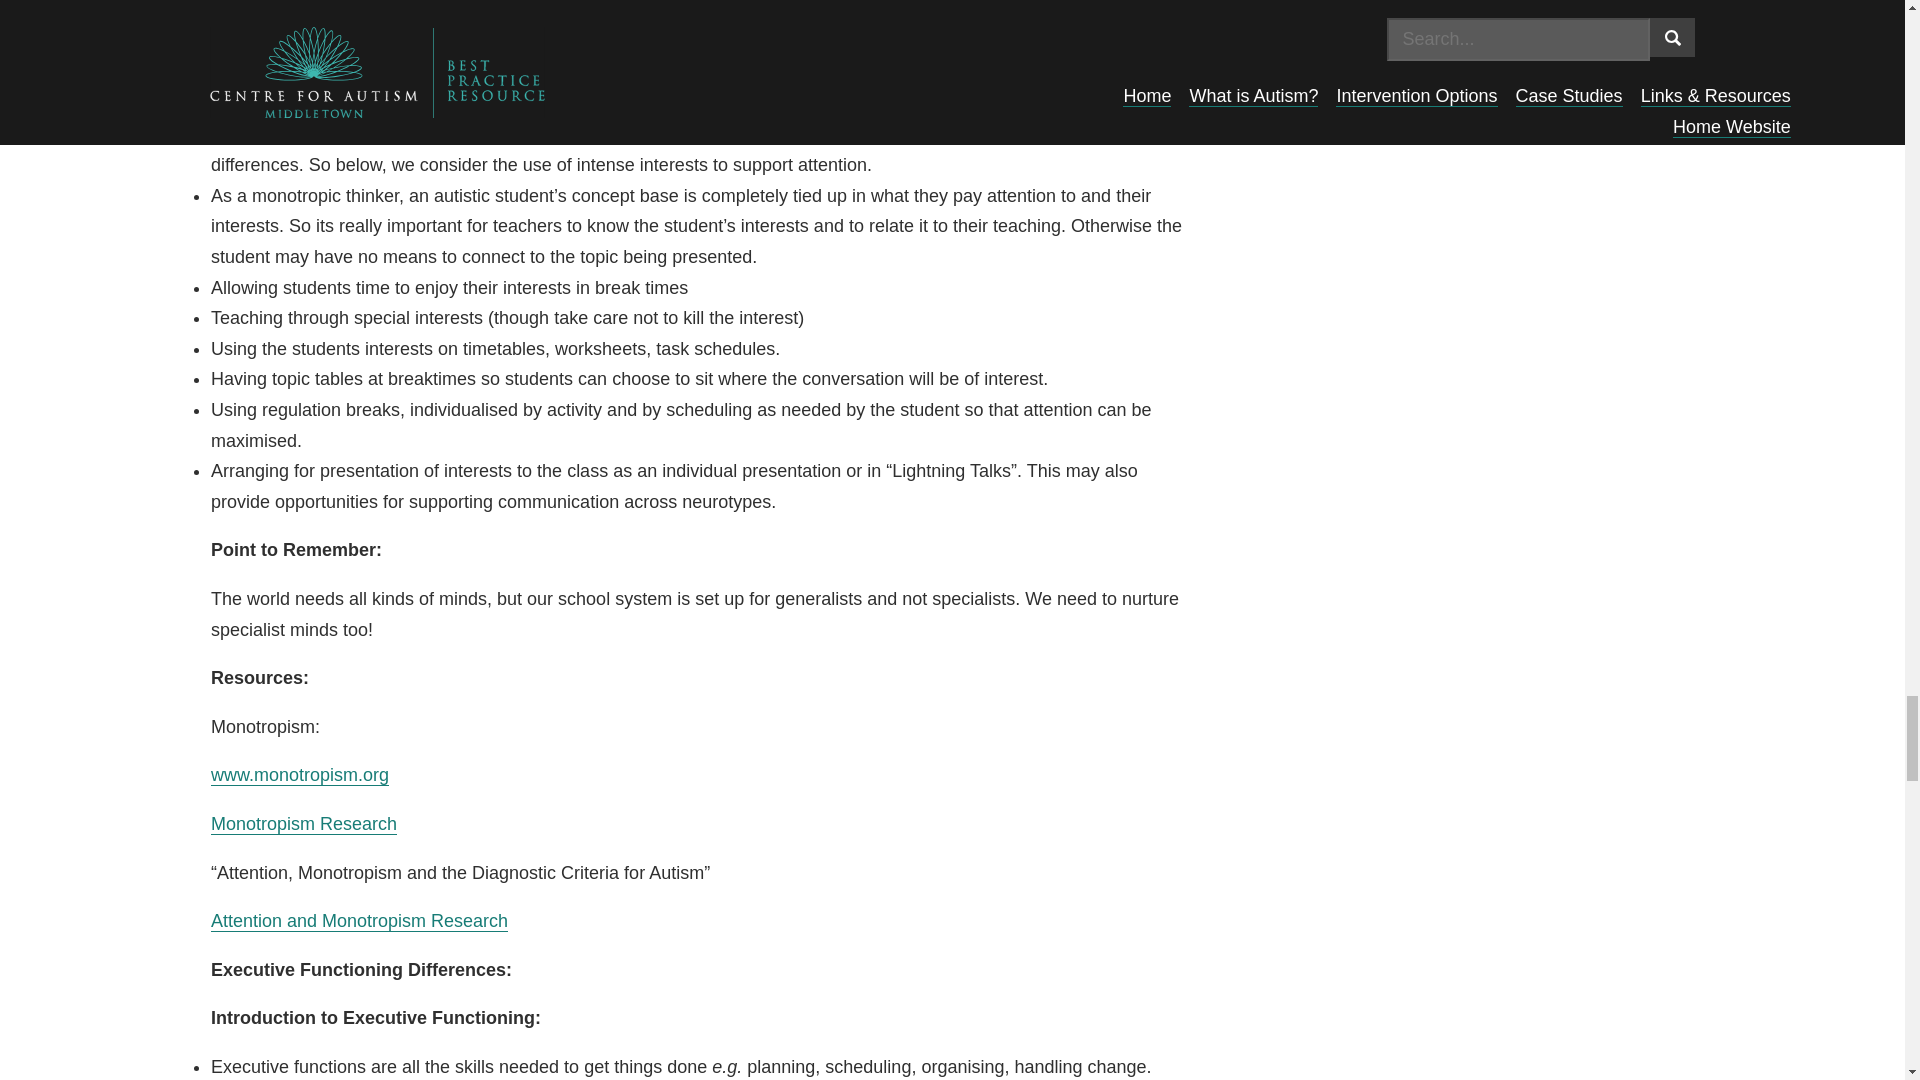  Describe the element at coordinates (300, 775) in the screenshot. I see `www.monotropism.org` at that location.